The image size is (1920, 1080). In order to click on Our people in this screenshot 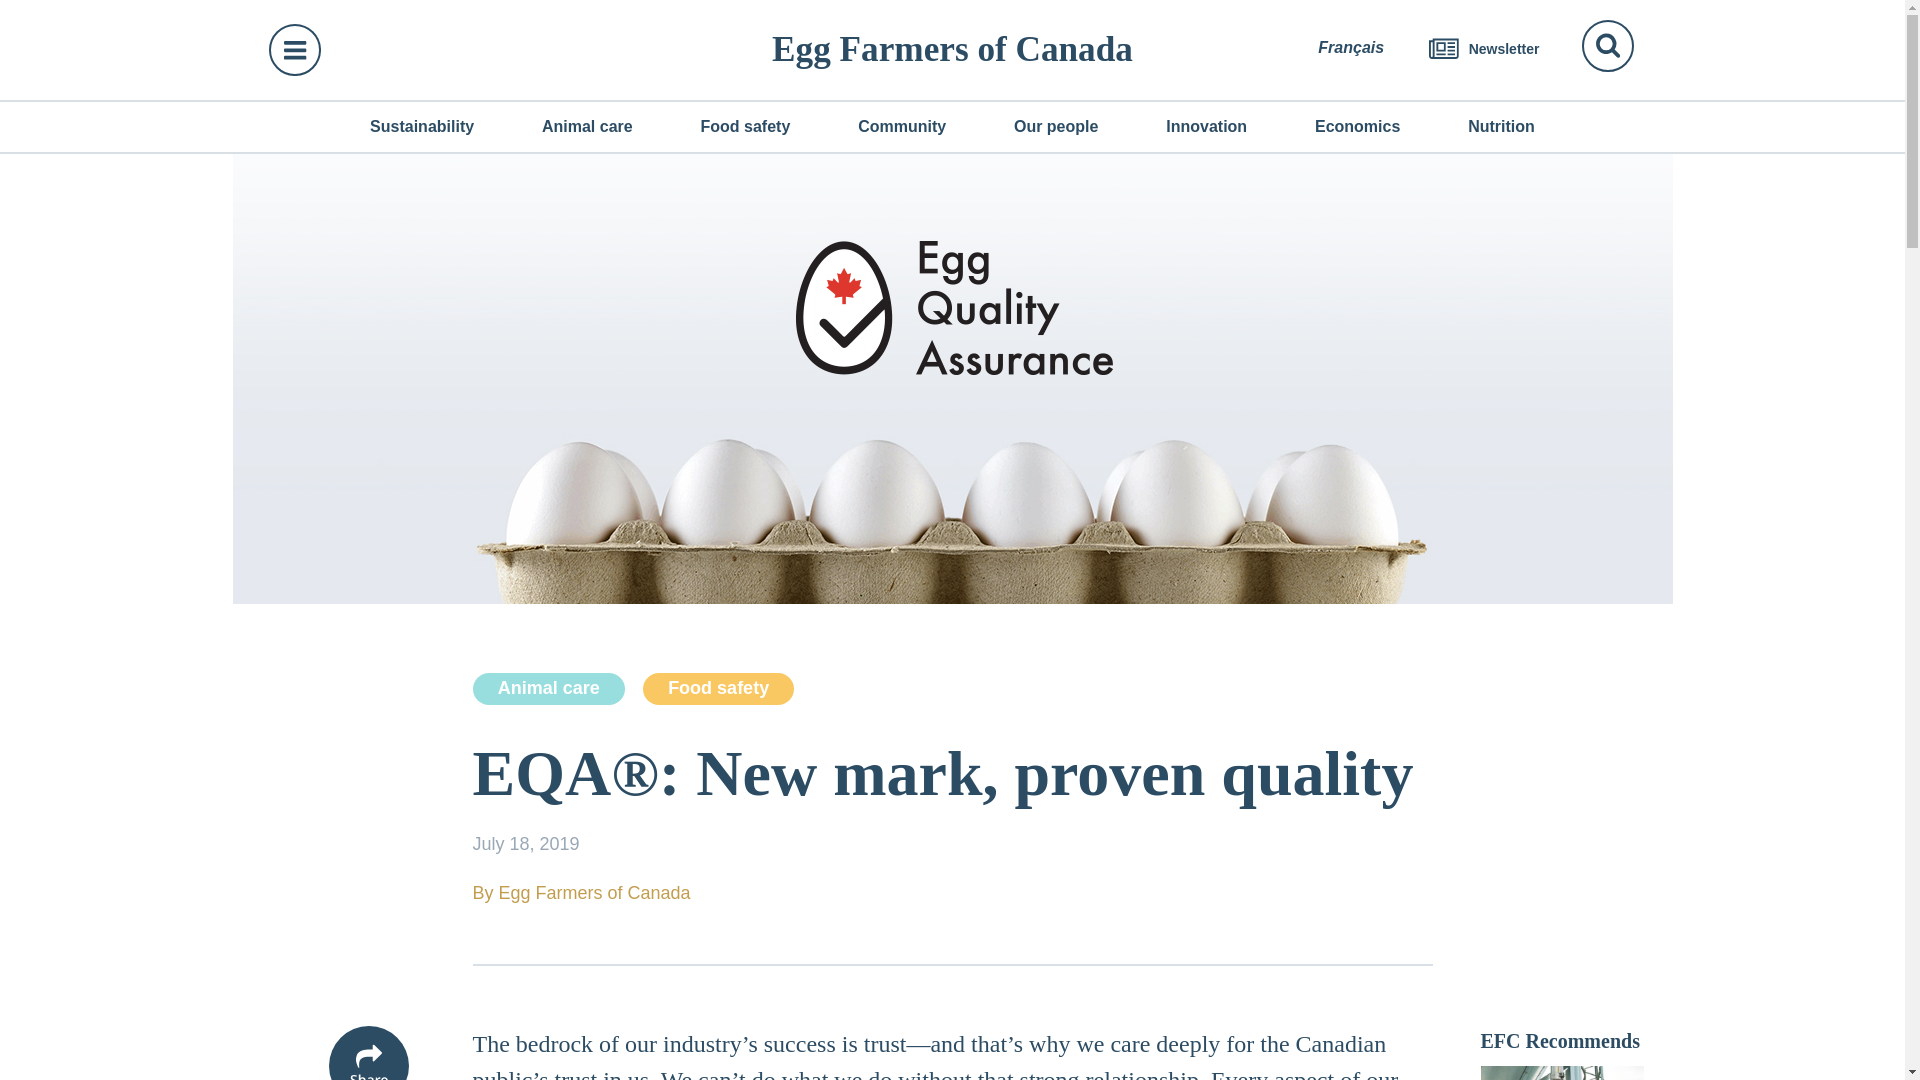, I will do `click(1056, 126)`.